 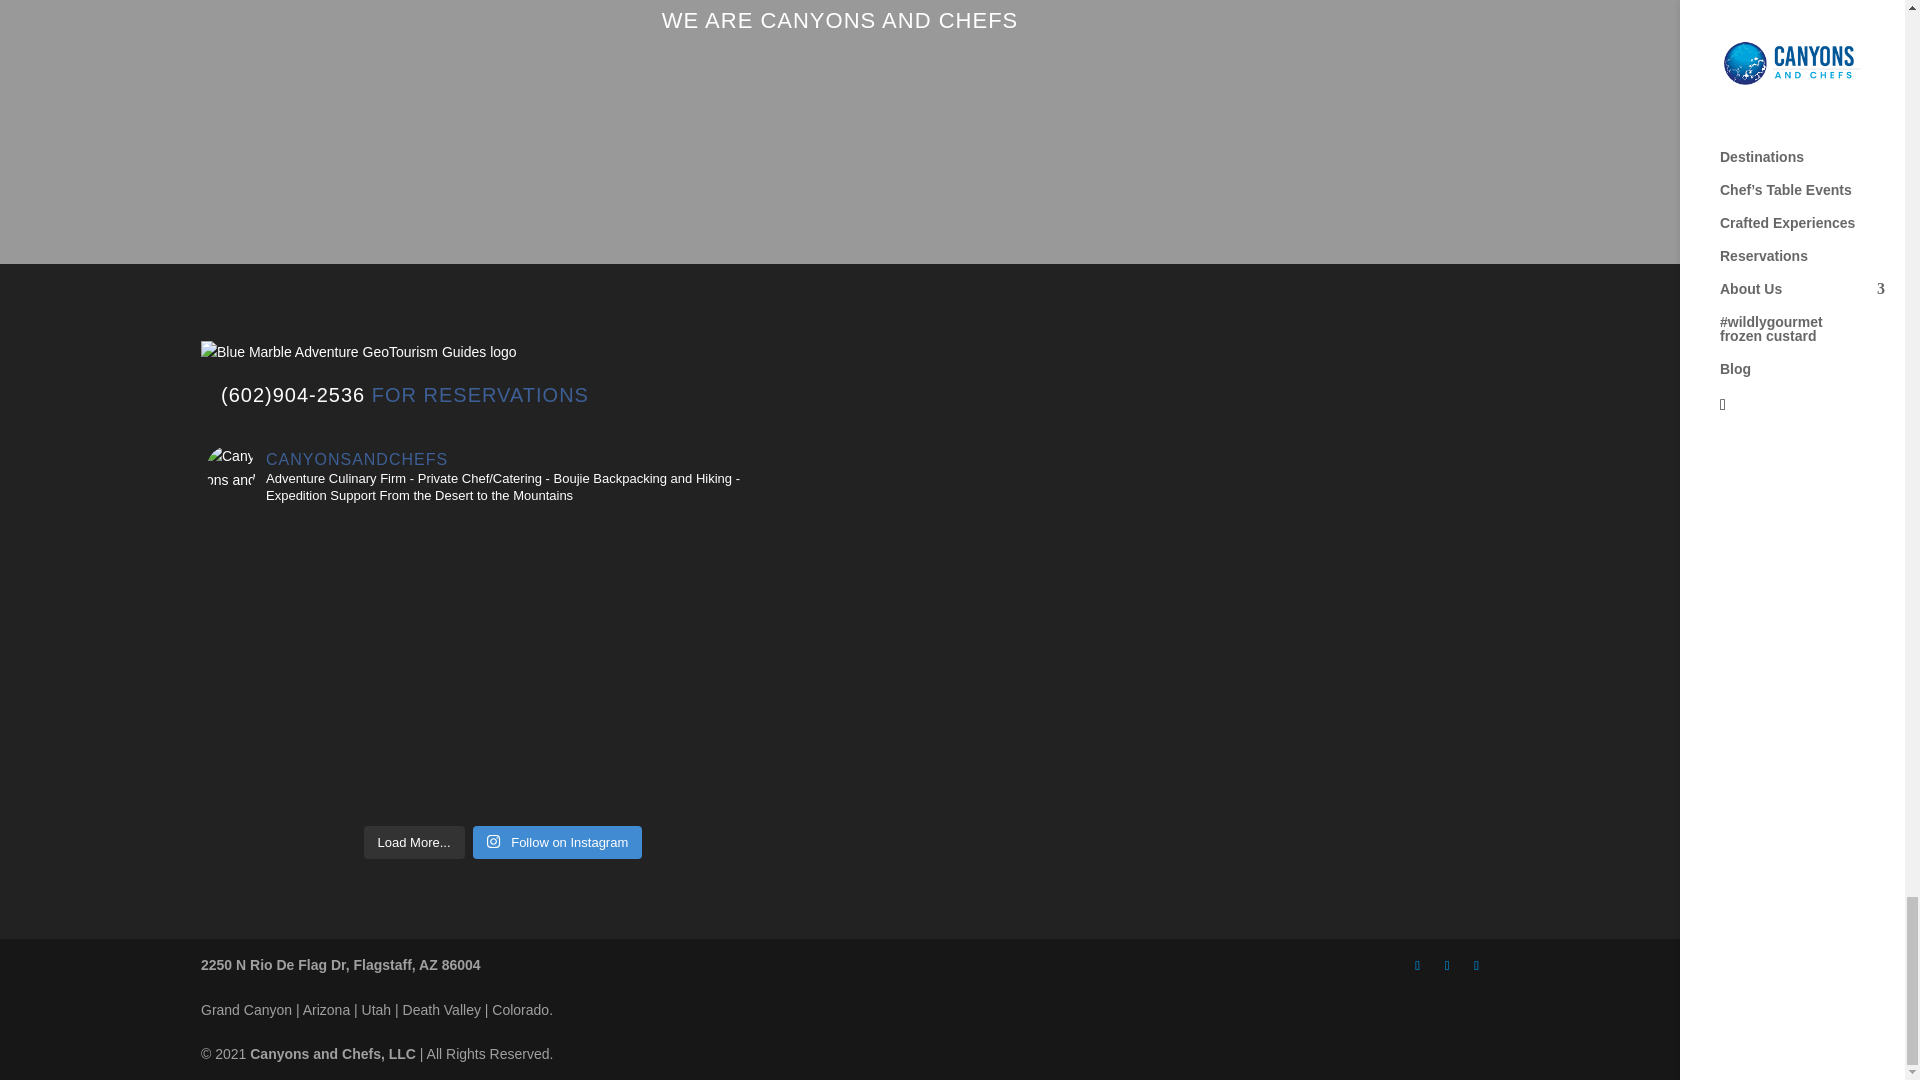 What do you see at coordinates (556, 842) in the screenshot?
I see `Follow on Instagram` at bounding box center [556, 842].